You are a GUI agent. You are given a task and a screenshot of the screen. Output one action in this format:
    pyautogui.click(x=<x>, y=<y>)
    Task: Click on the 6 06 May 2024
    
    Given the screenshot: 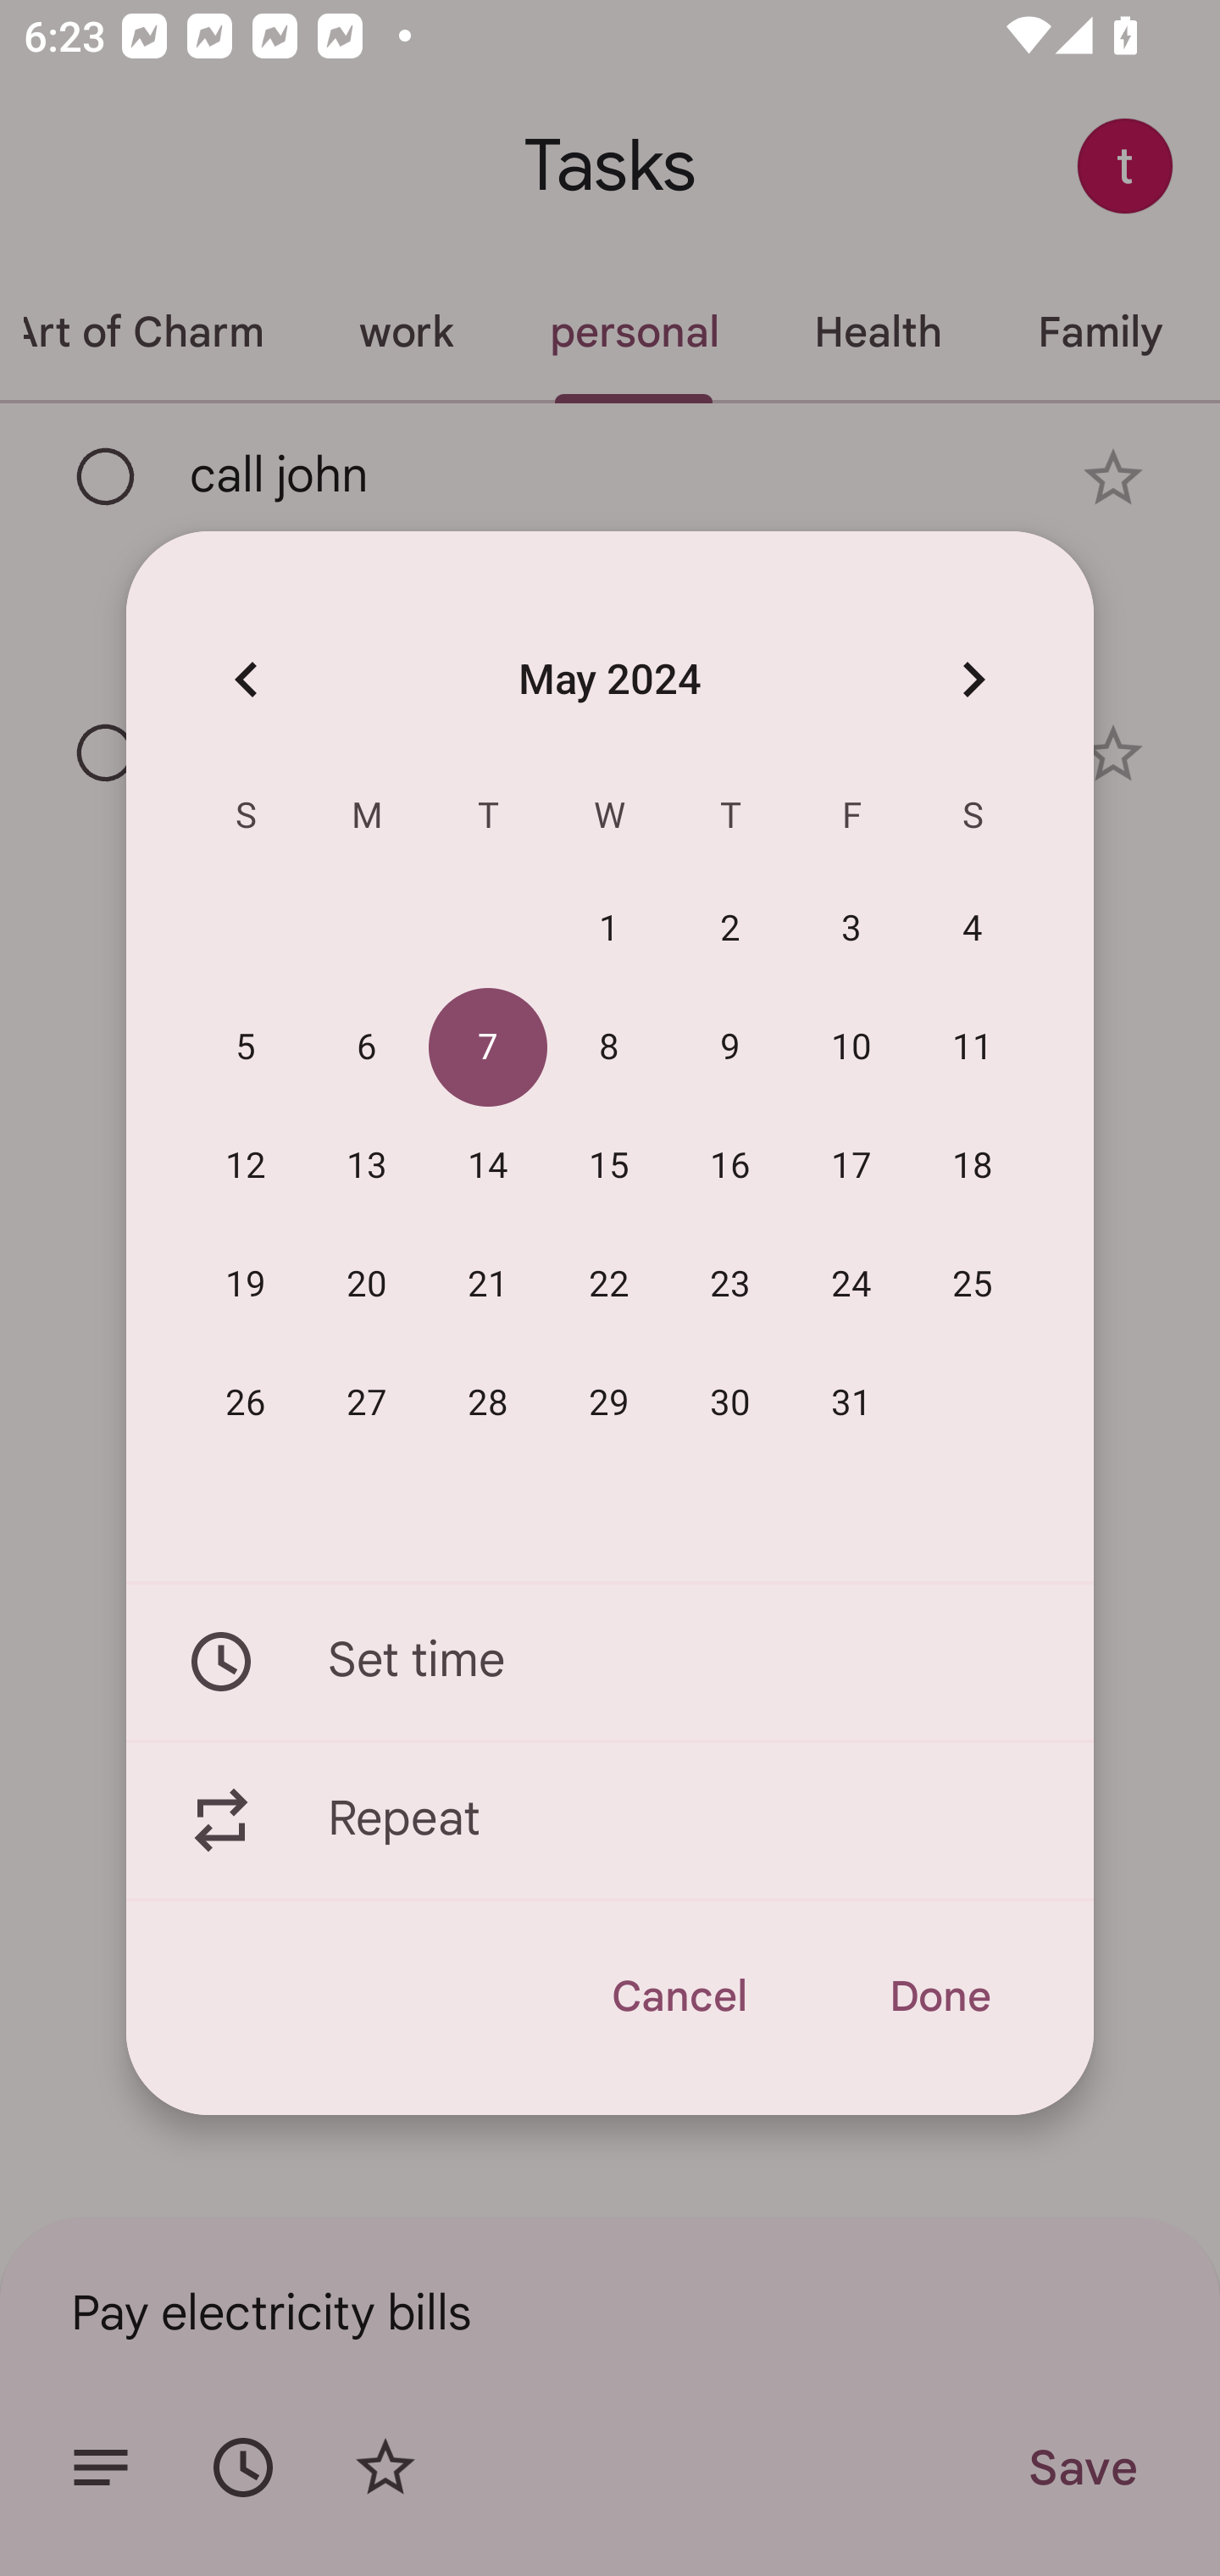 What is the action you would take?
    pyautogui.click(x=367, y=1048)
    